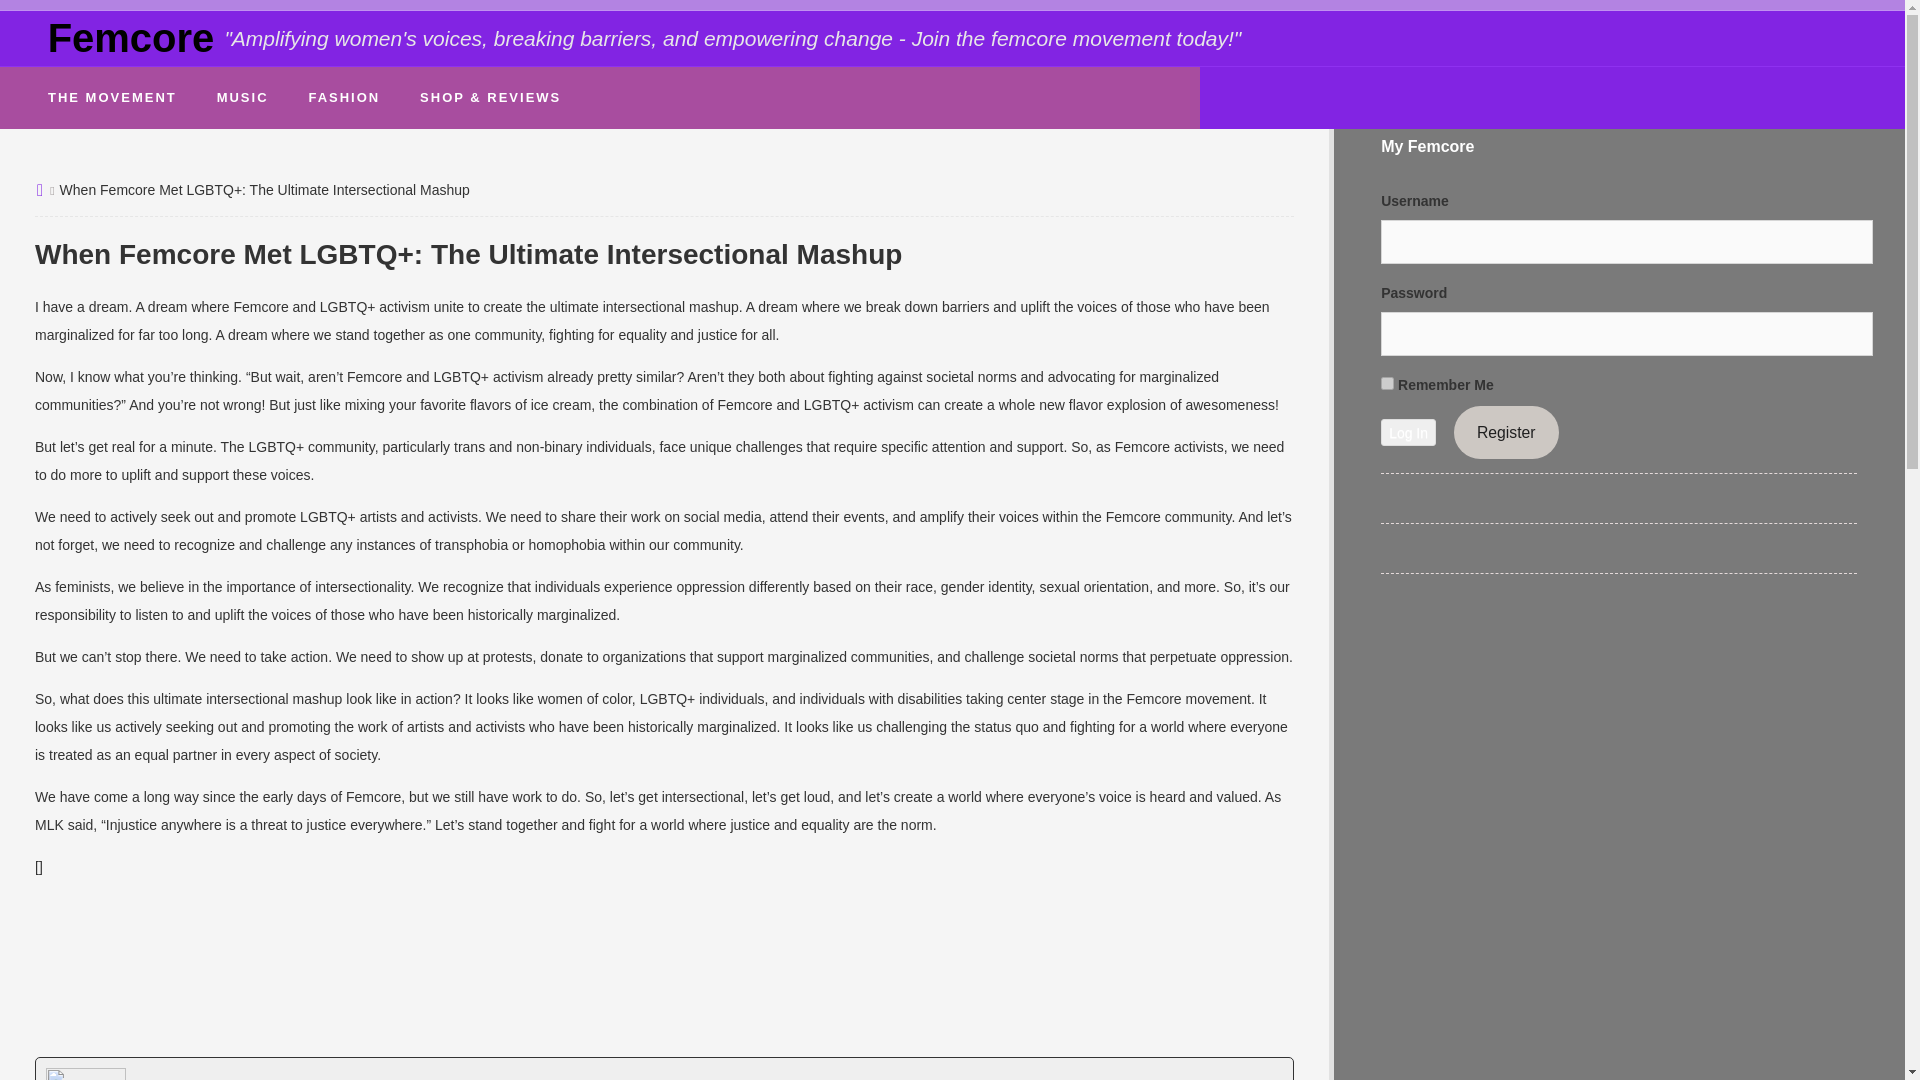 This screenshot has width=1920, height=1080. What do you see at coordinates (343, 97) in the screenshot?
I see `FASHION` at bounding box center [343, 97].